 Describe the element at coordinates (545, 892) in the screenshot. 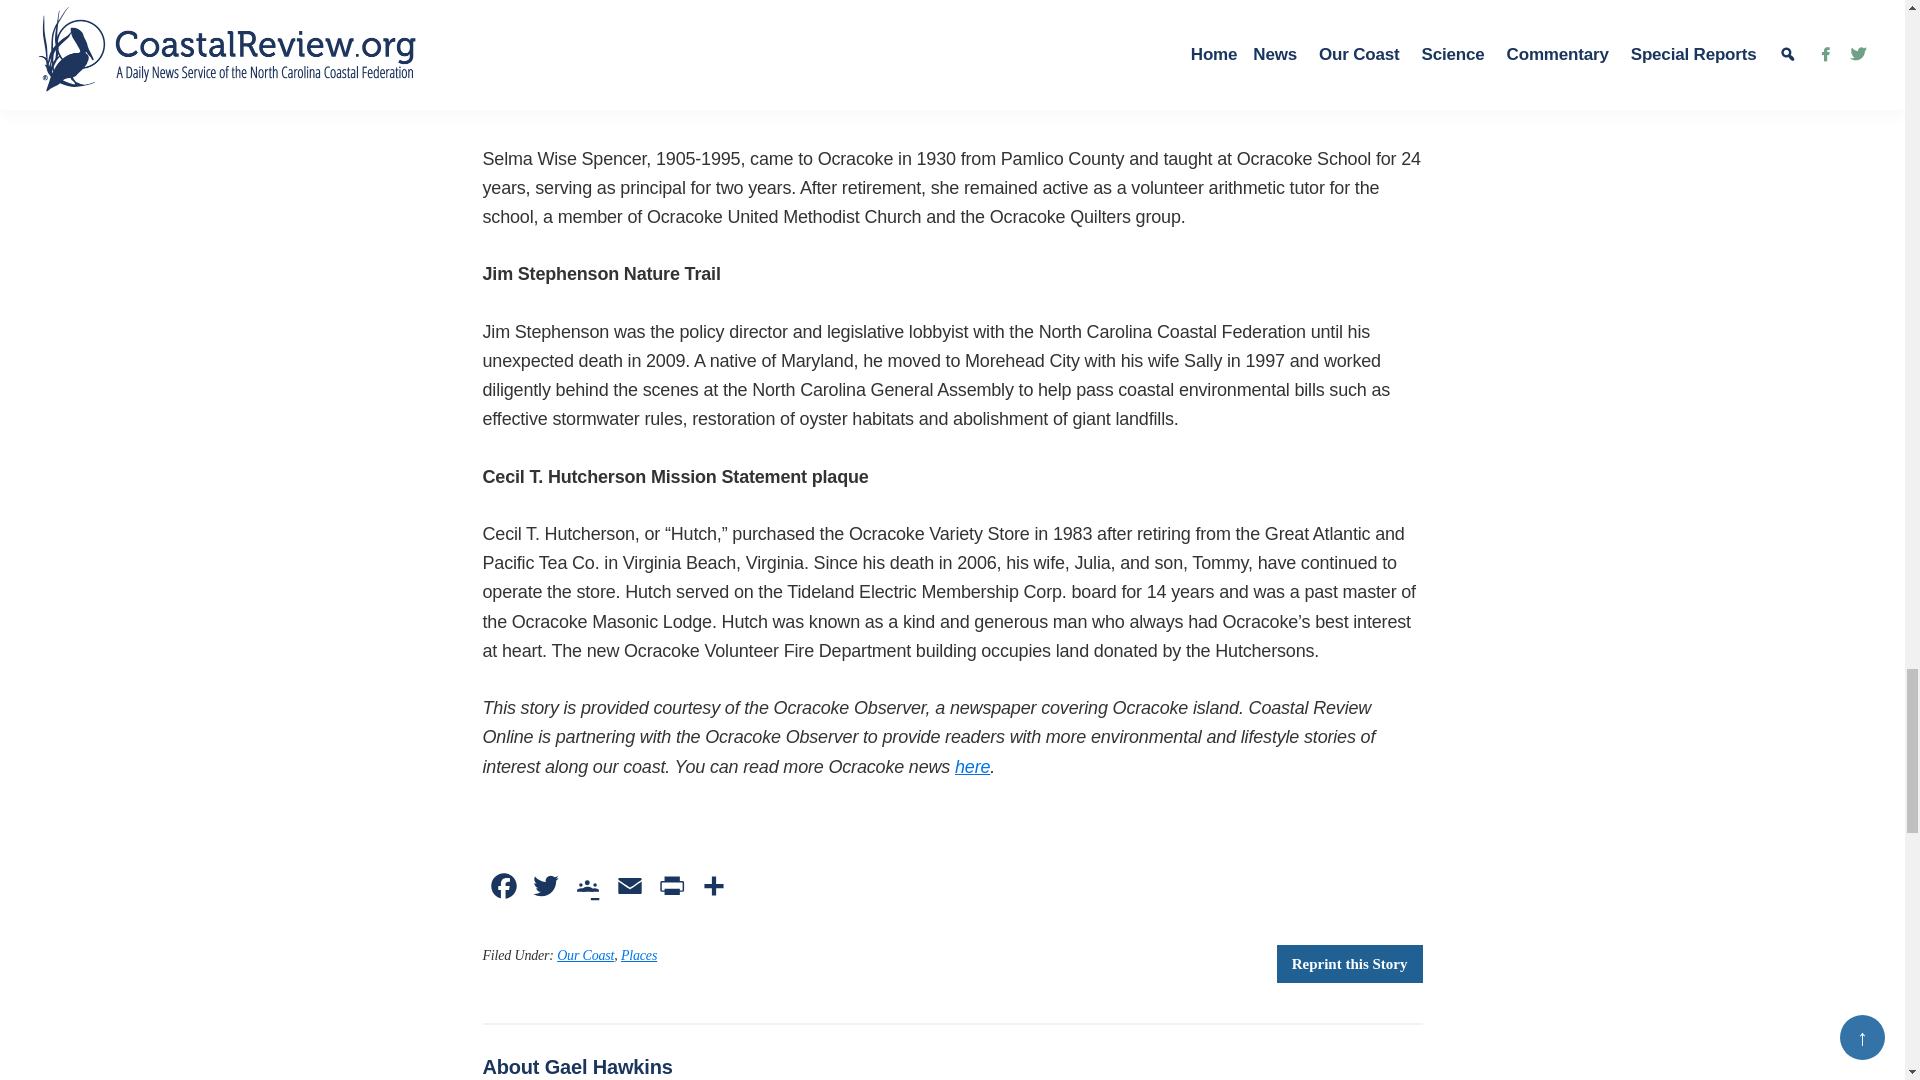

I see `Twitter` at that location.